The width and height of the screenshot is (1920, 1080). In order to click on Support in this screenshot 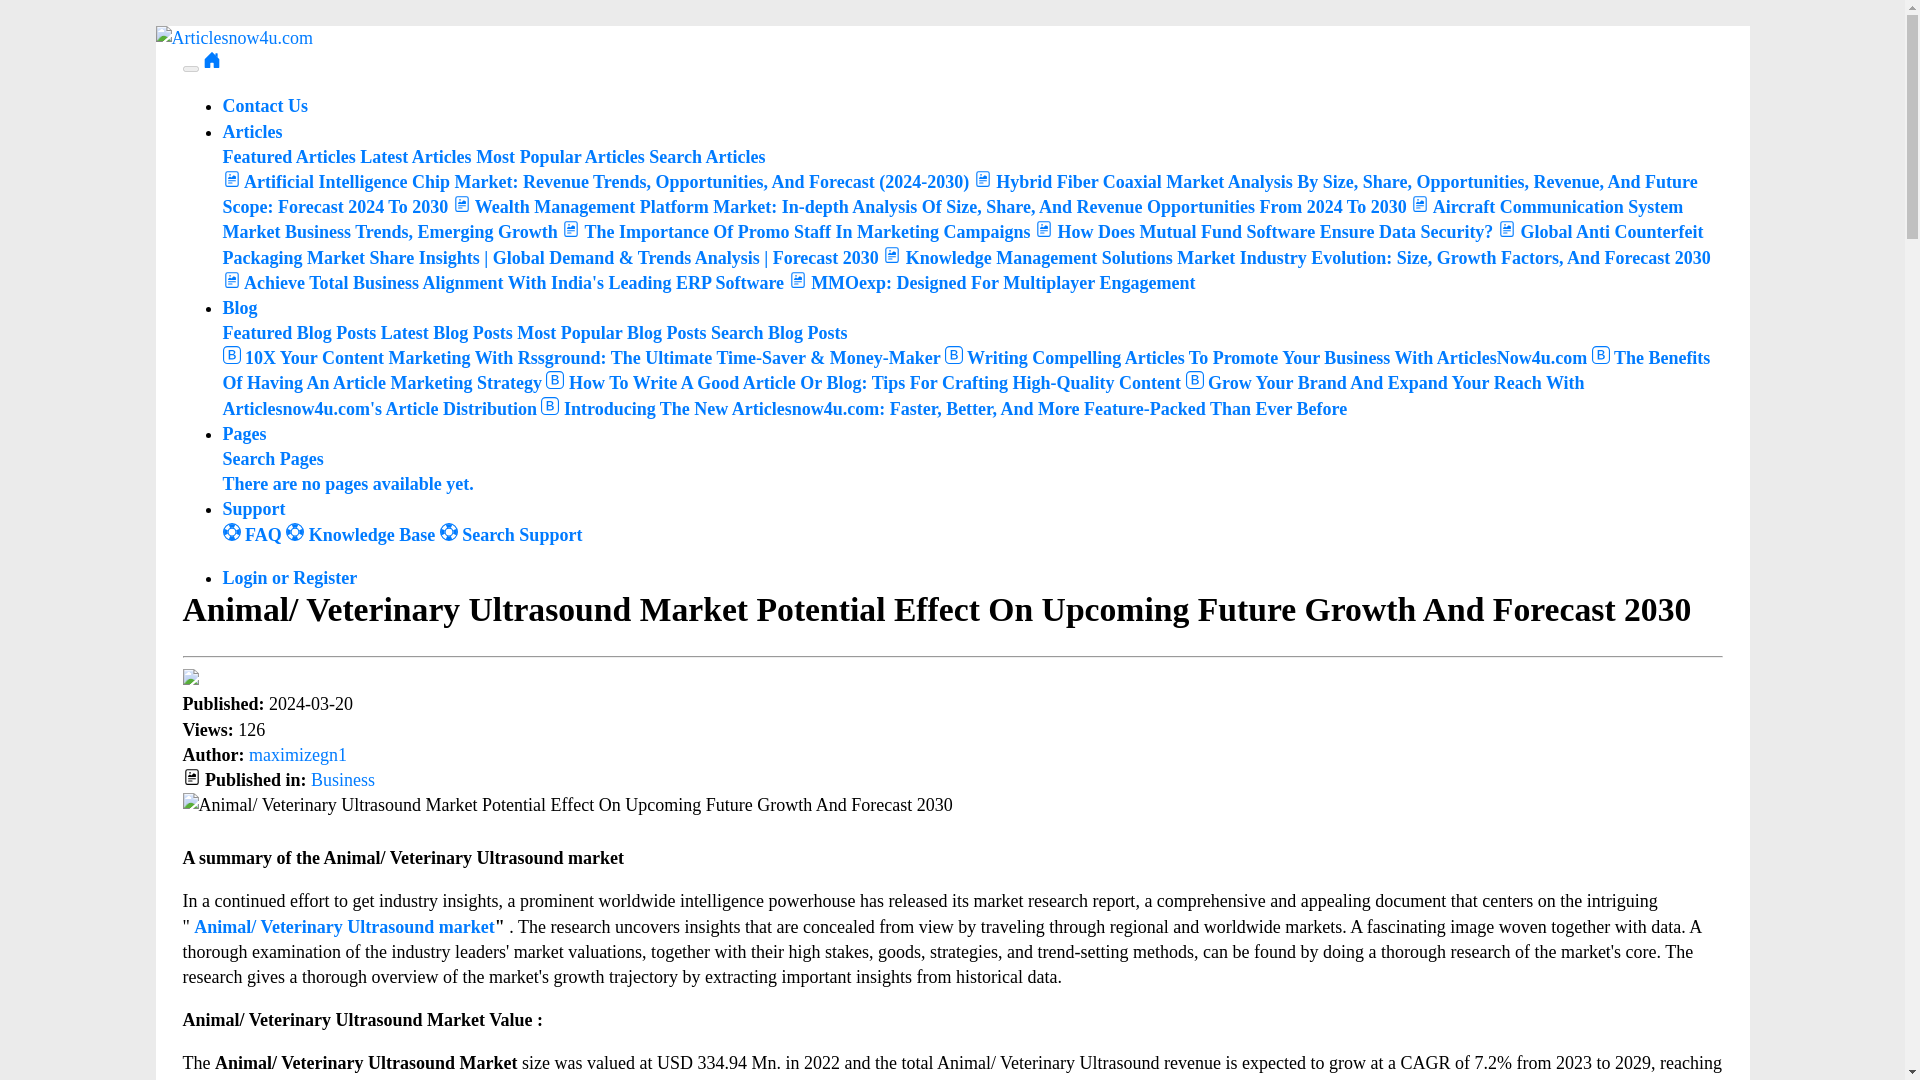, I will do `click(253, 508)`.